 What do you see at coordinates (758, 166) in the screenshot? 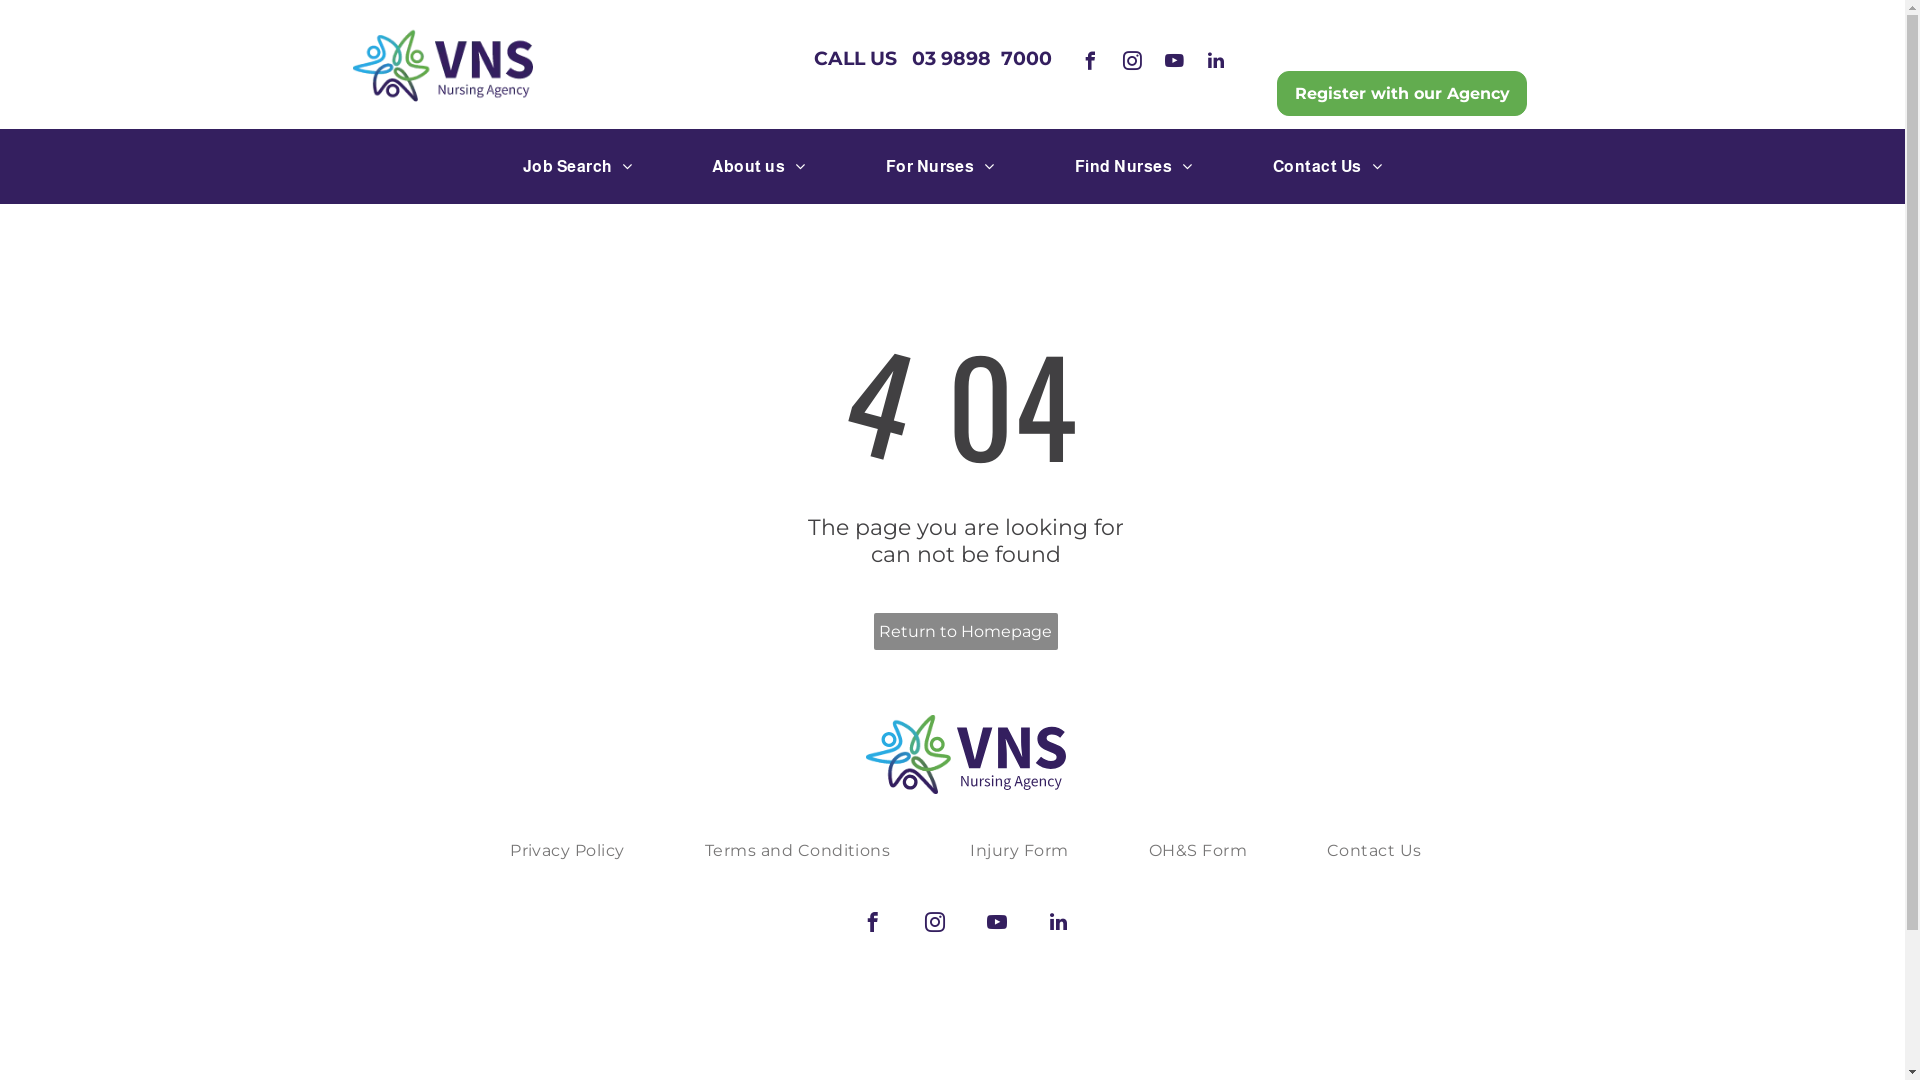
I see `About us` at bounding box center [758, 166].